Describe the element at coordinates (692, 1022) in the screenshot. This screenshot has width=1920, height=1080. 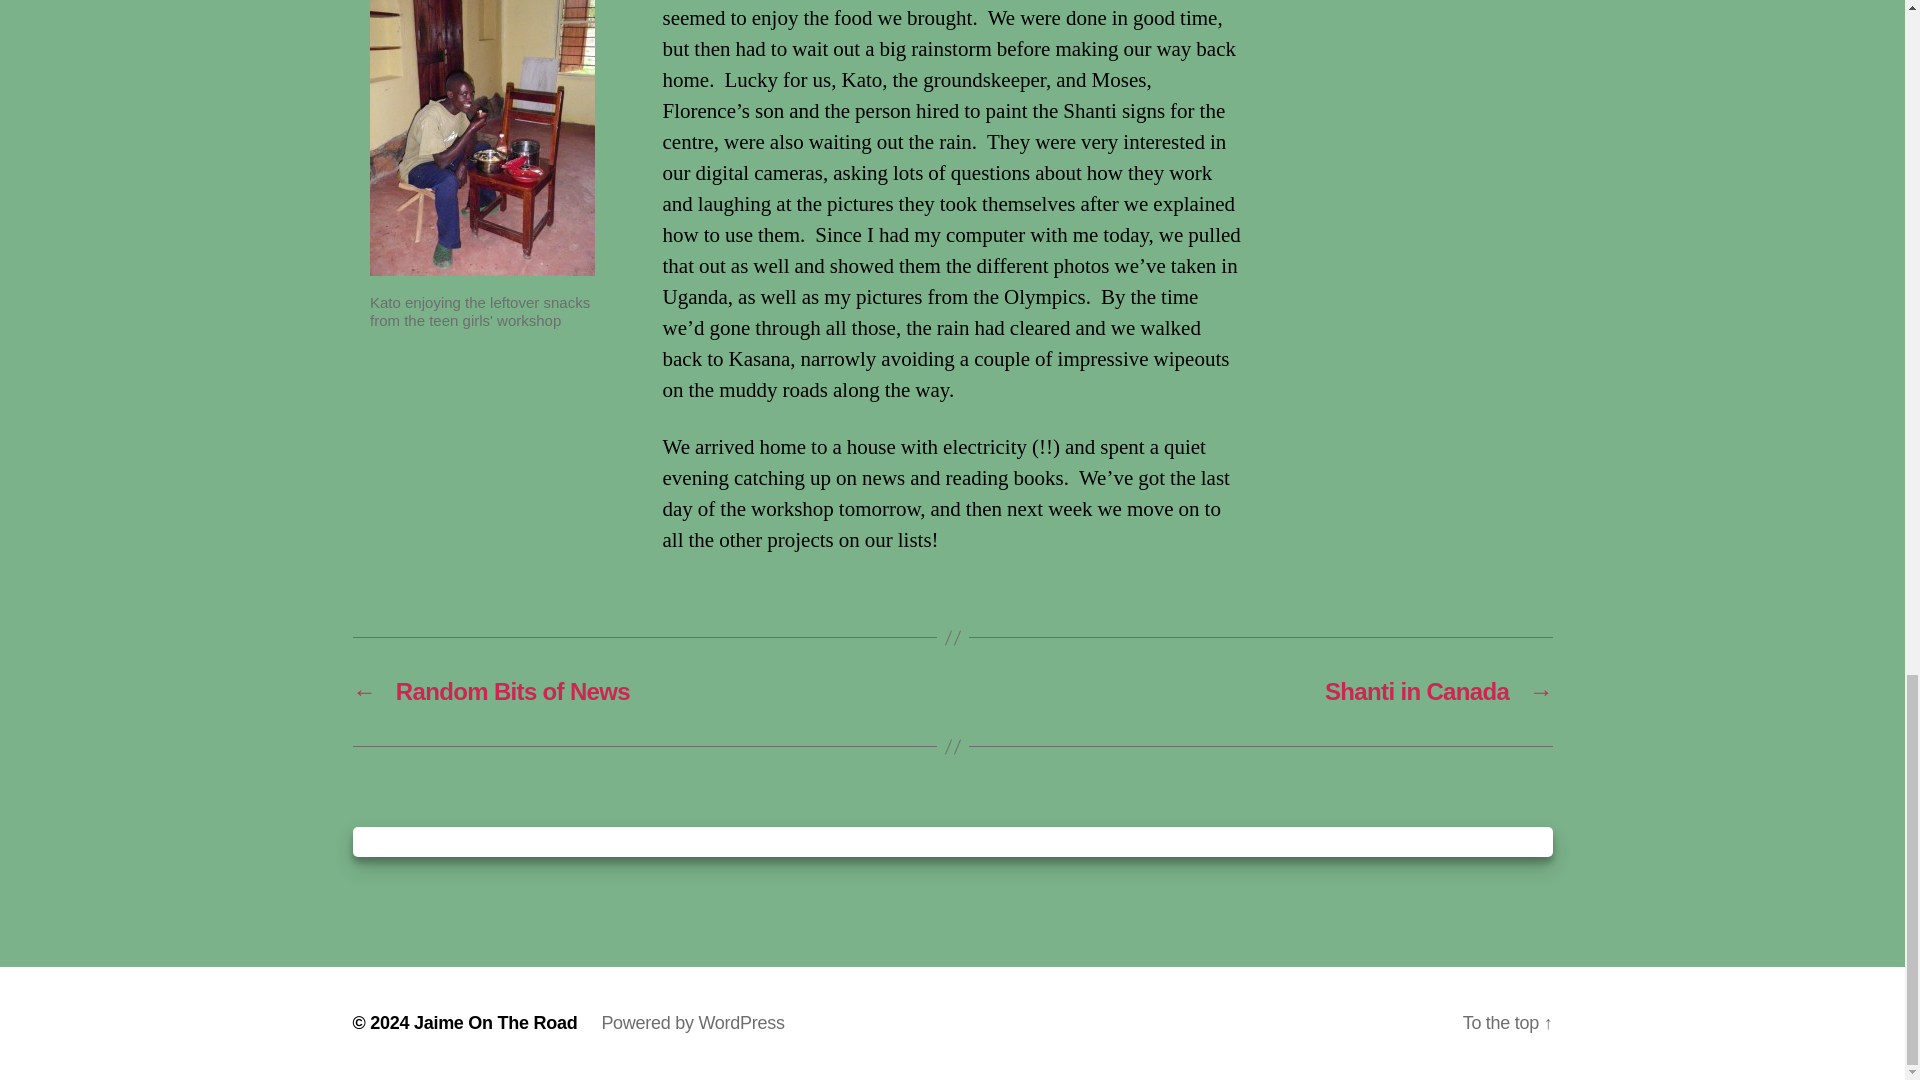
I see `Powered by WordPress` at that location.